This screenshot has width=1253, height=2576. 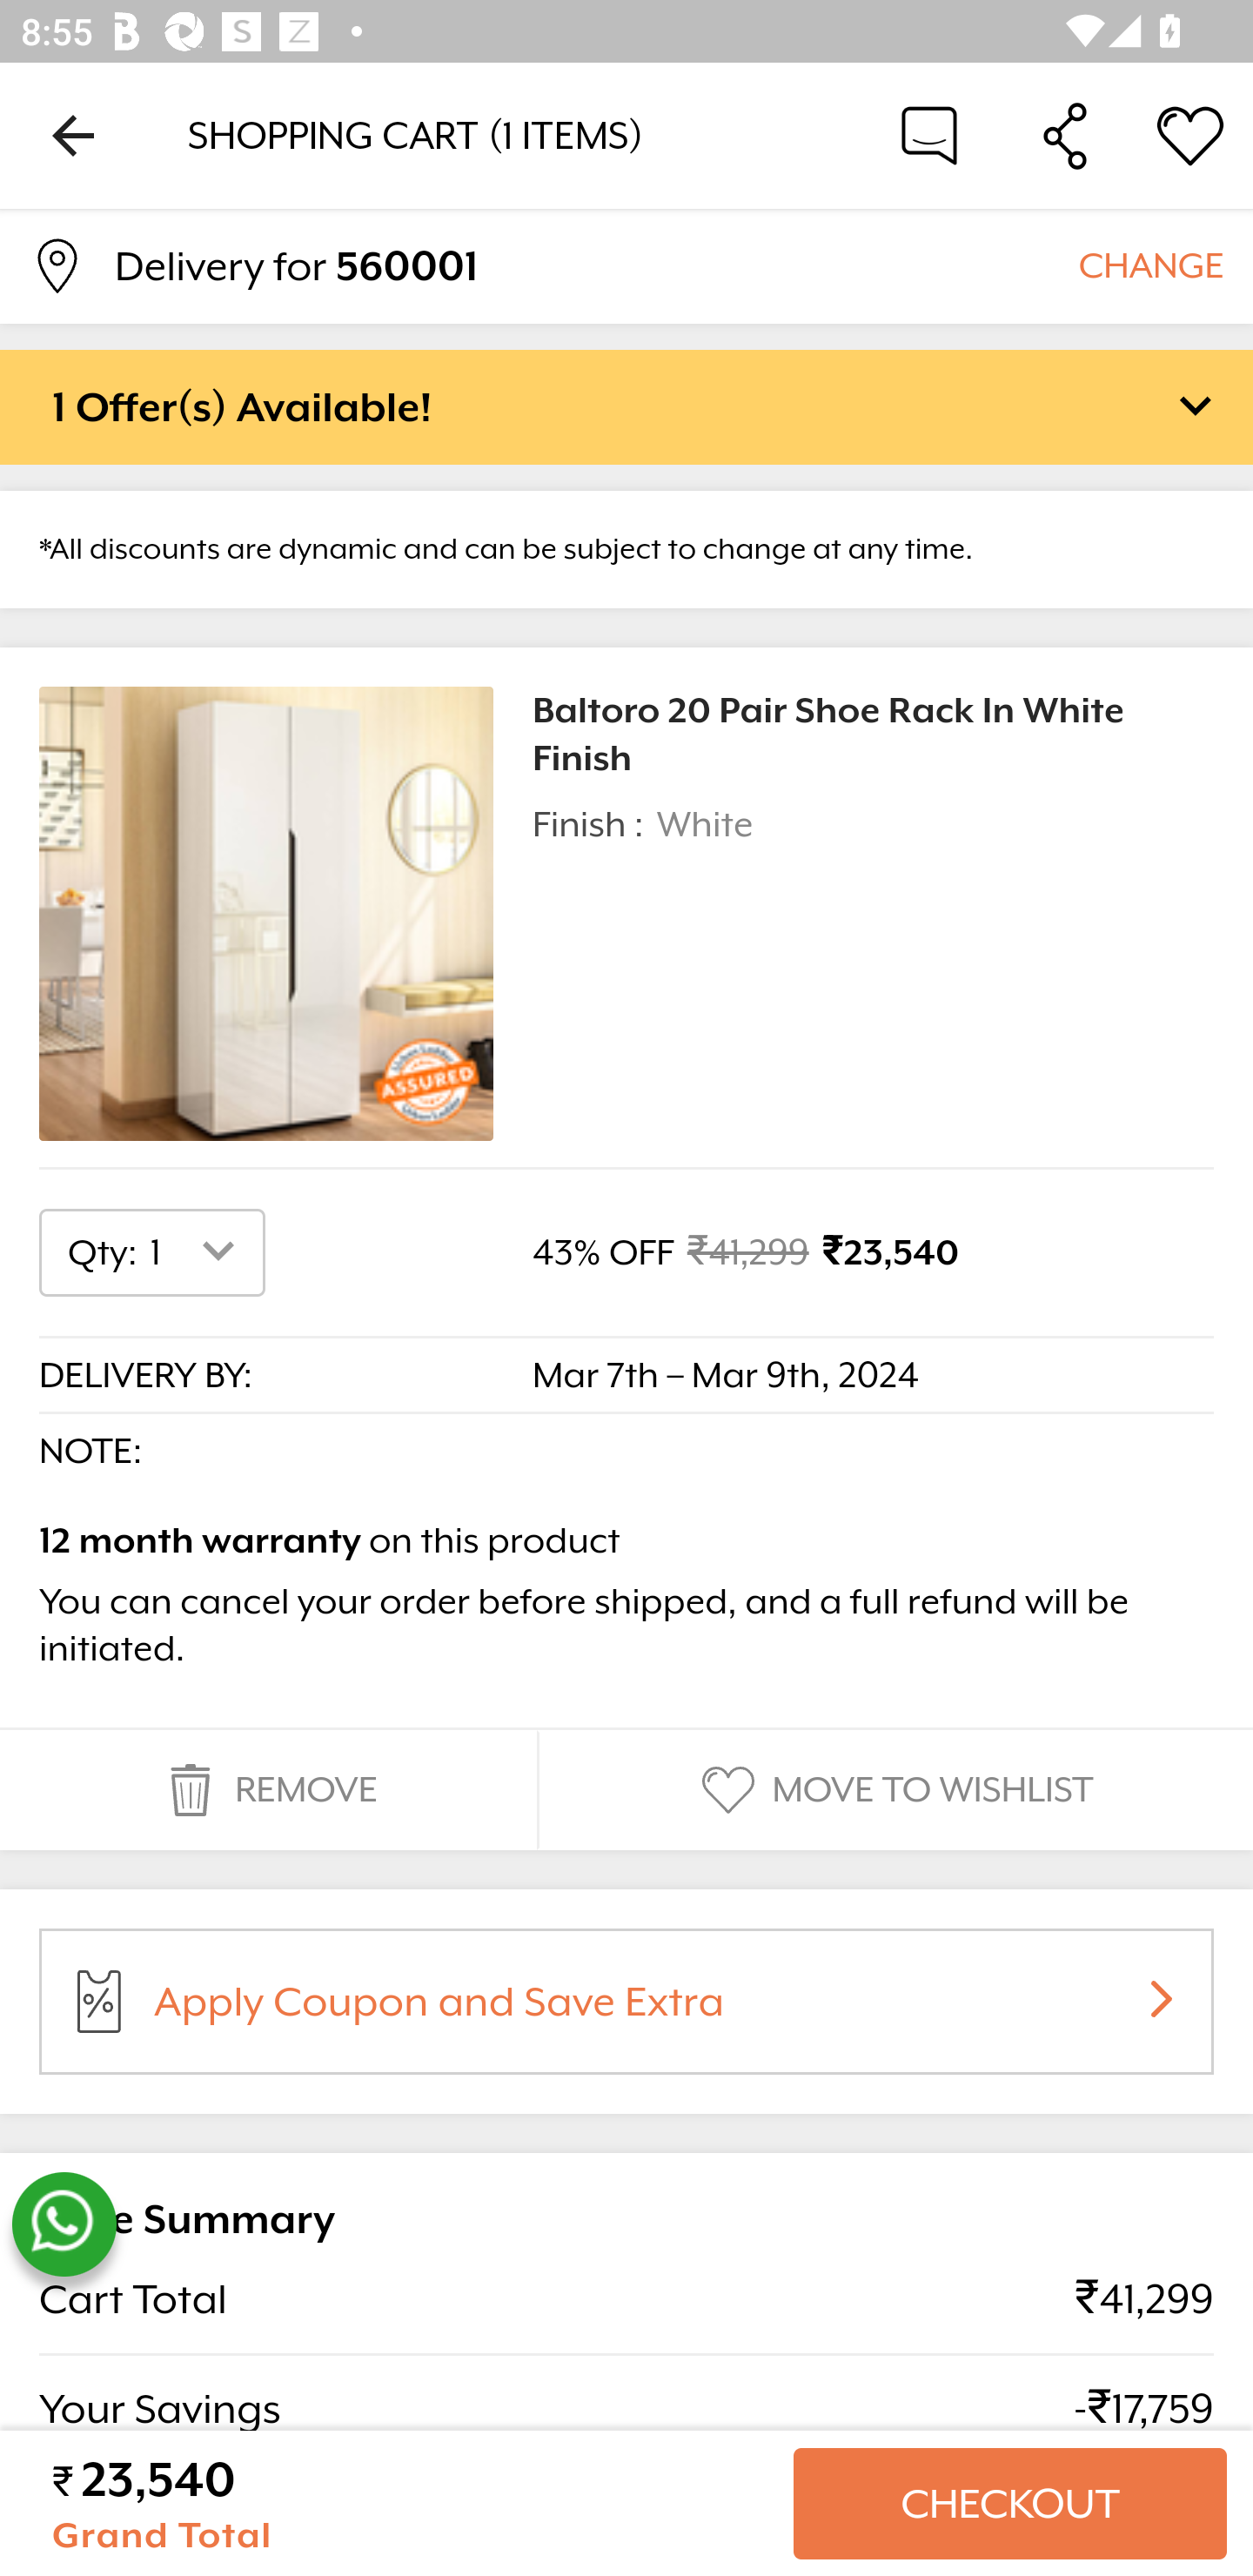 I want to click on Navigate up, so click(x=73, y=135).